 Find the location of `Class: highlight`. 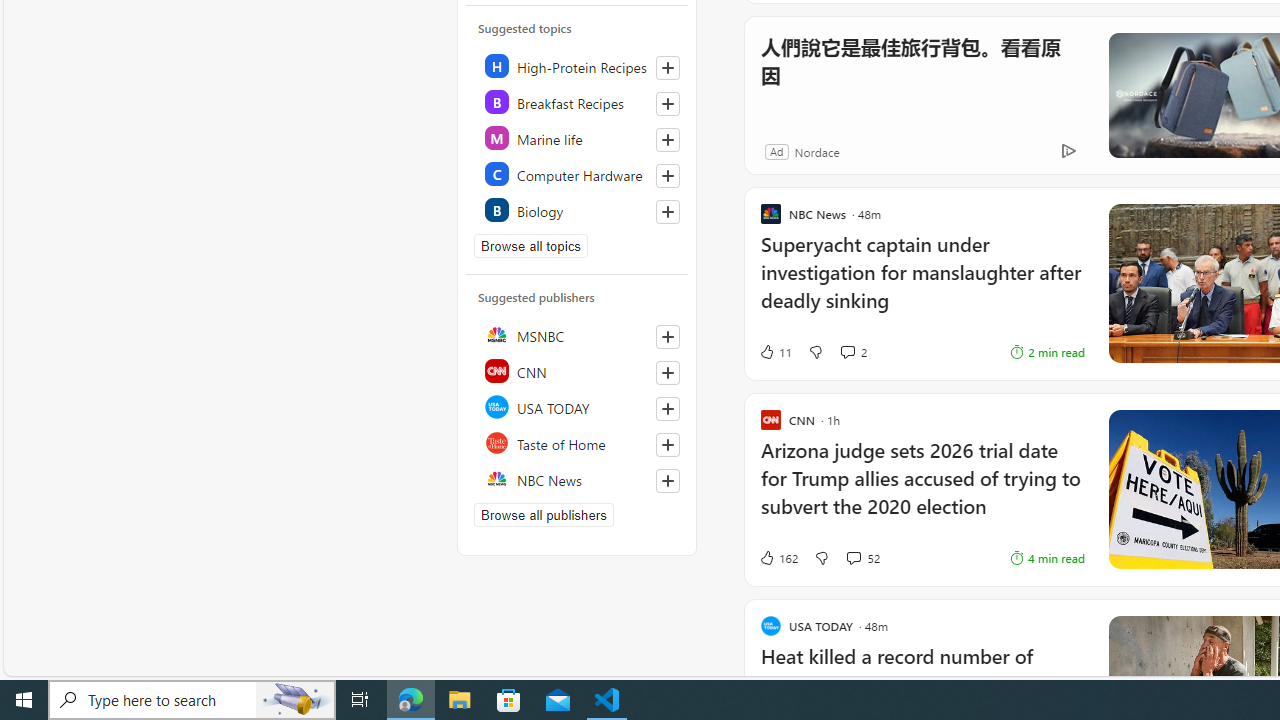

Class: highlight is located at coordinates (578, 210).